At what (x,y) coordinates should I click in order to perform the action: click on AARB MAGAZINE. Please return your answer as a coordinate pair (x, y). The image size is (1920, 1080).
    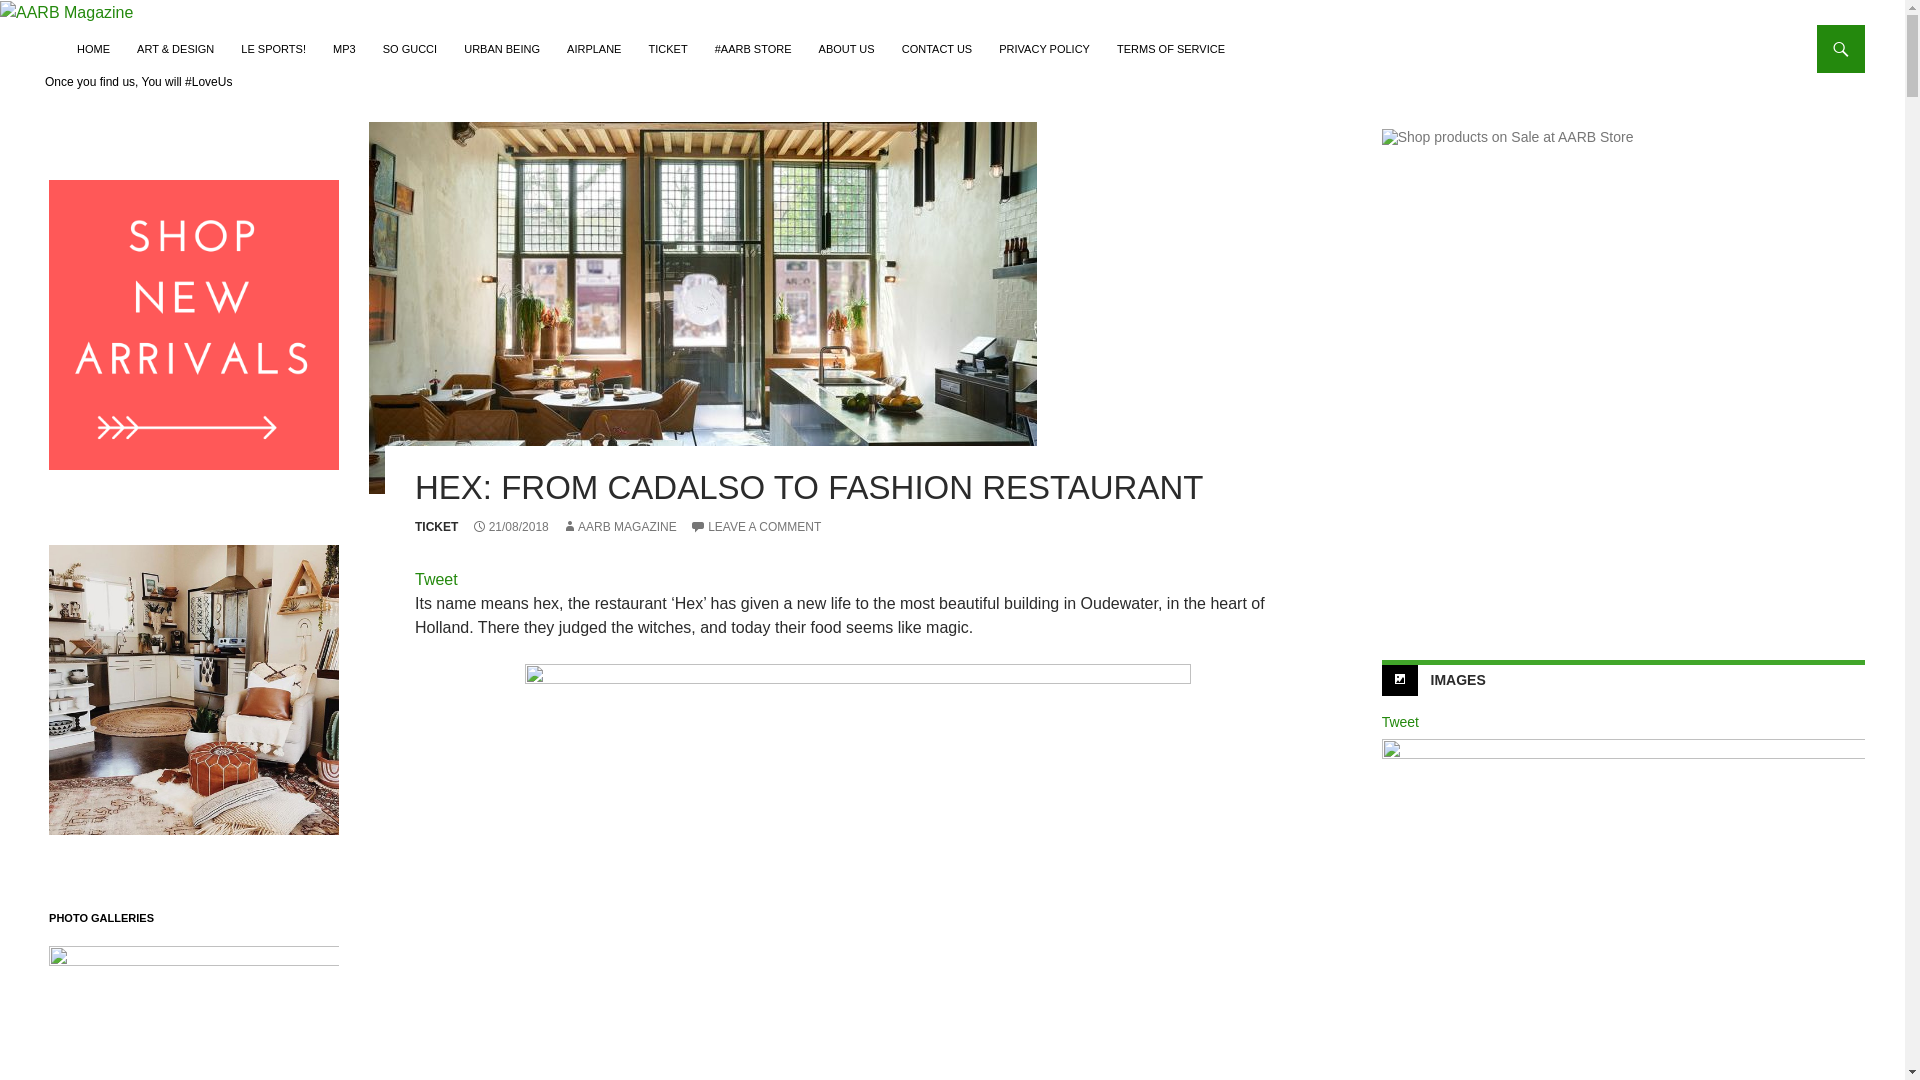
    Looking at the image, I should click on (620, 526).